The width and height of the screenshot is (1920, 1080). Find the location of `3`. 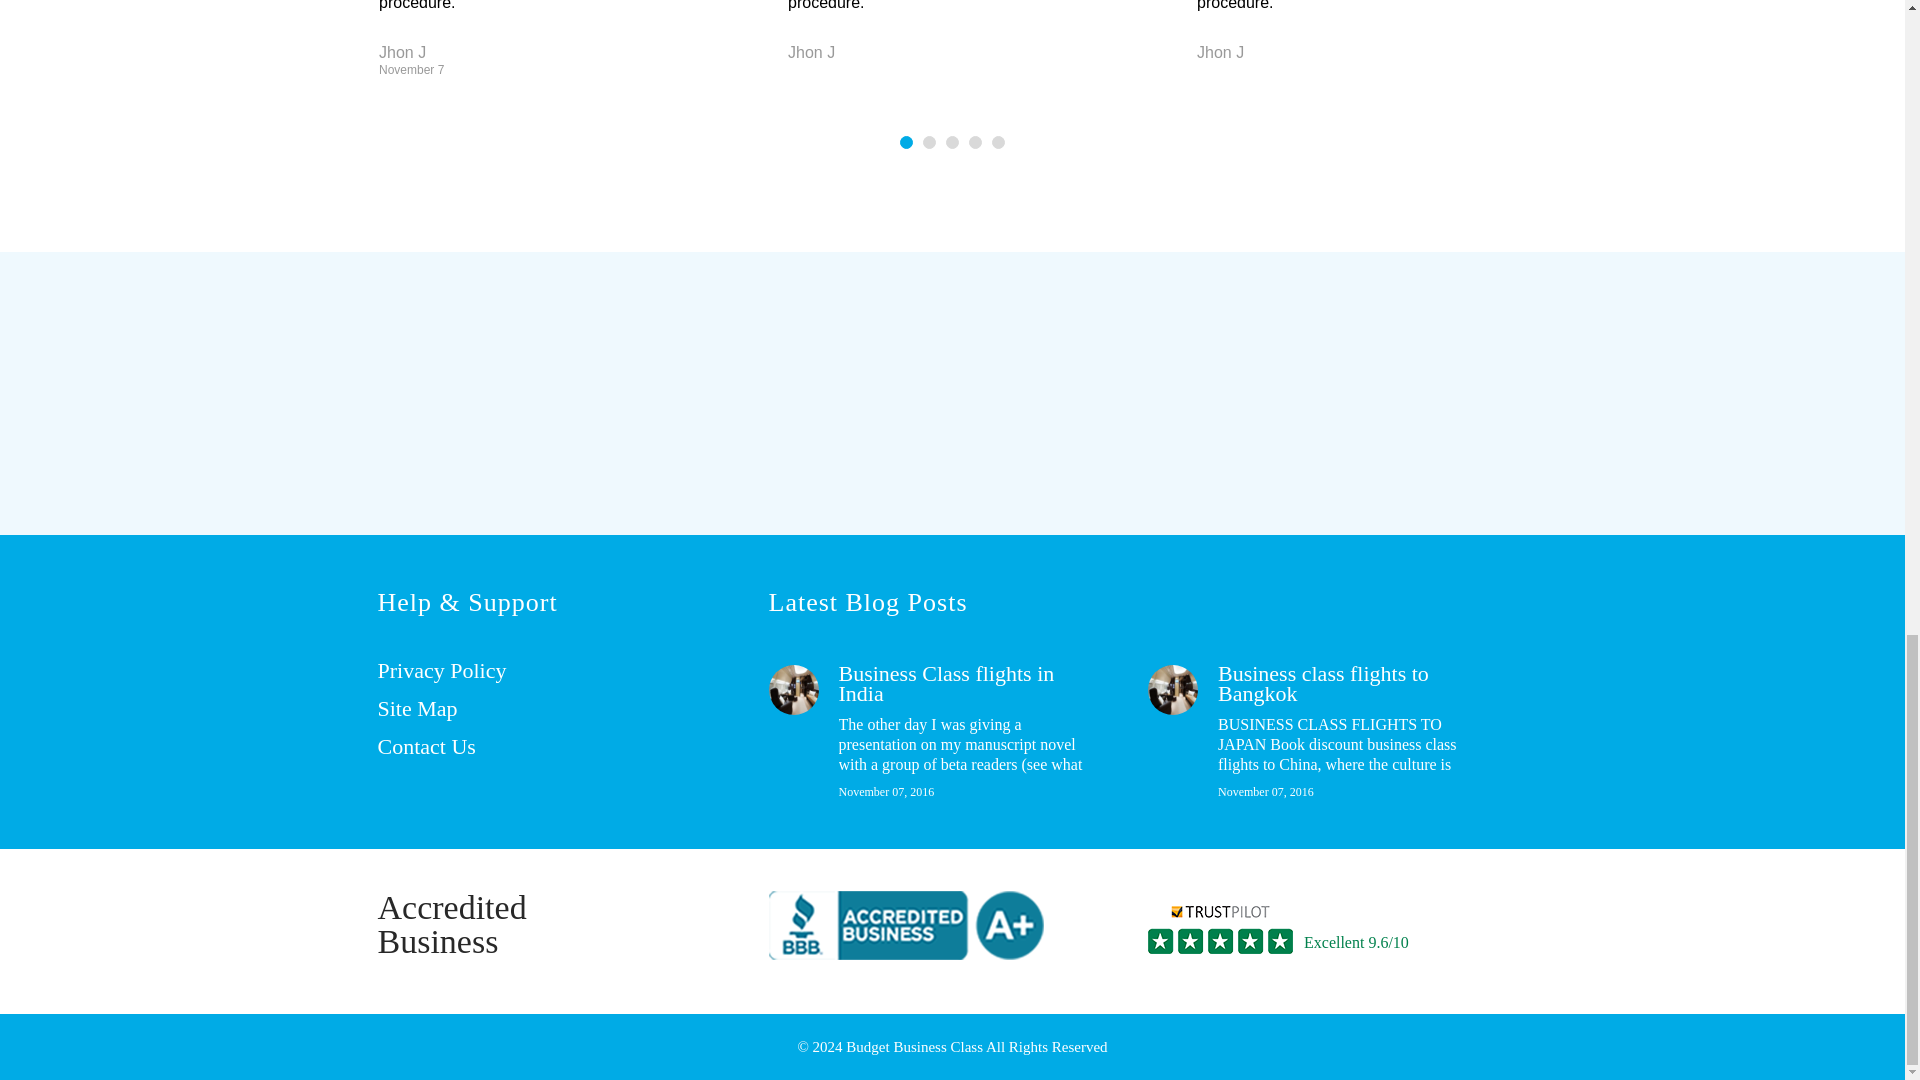

3 is located at coordinates (952, 142).